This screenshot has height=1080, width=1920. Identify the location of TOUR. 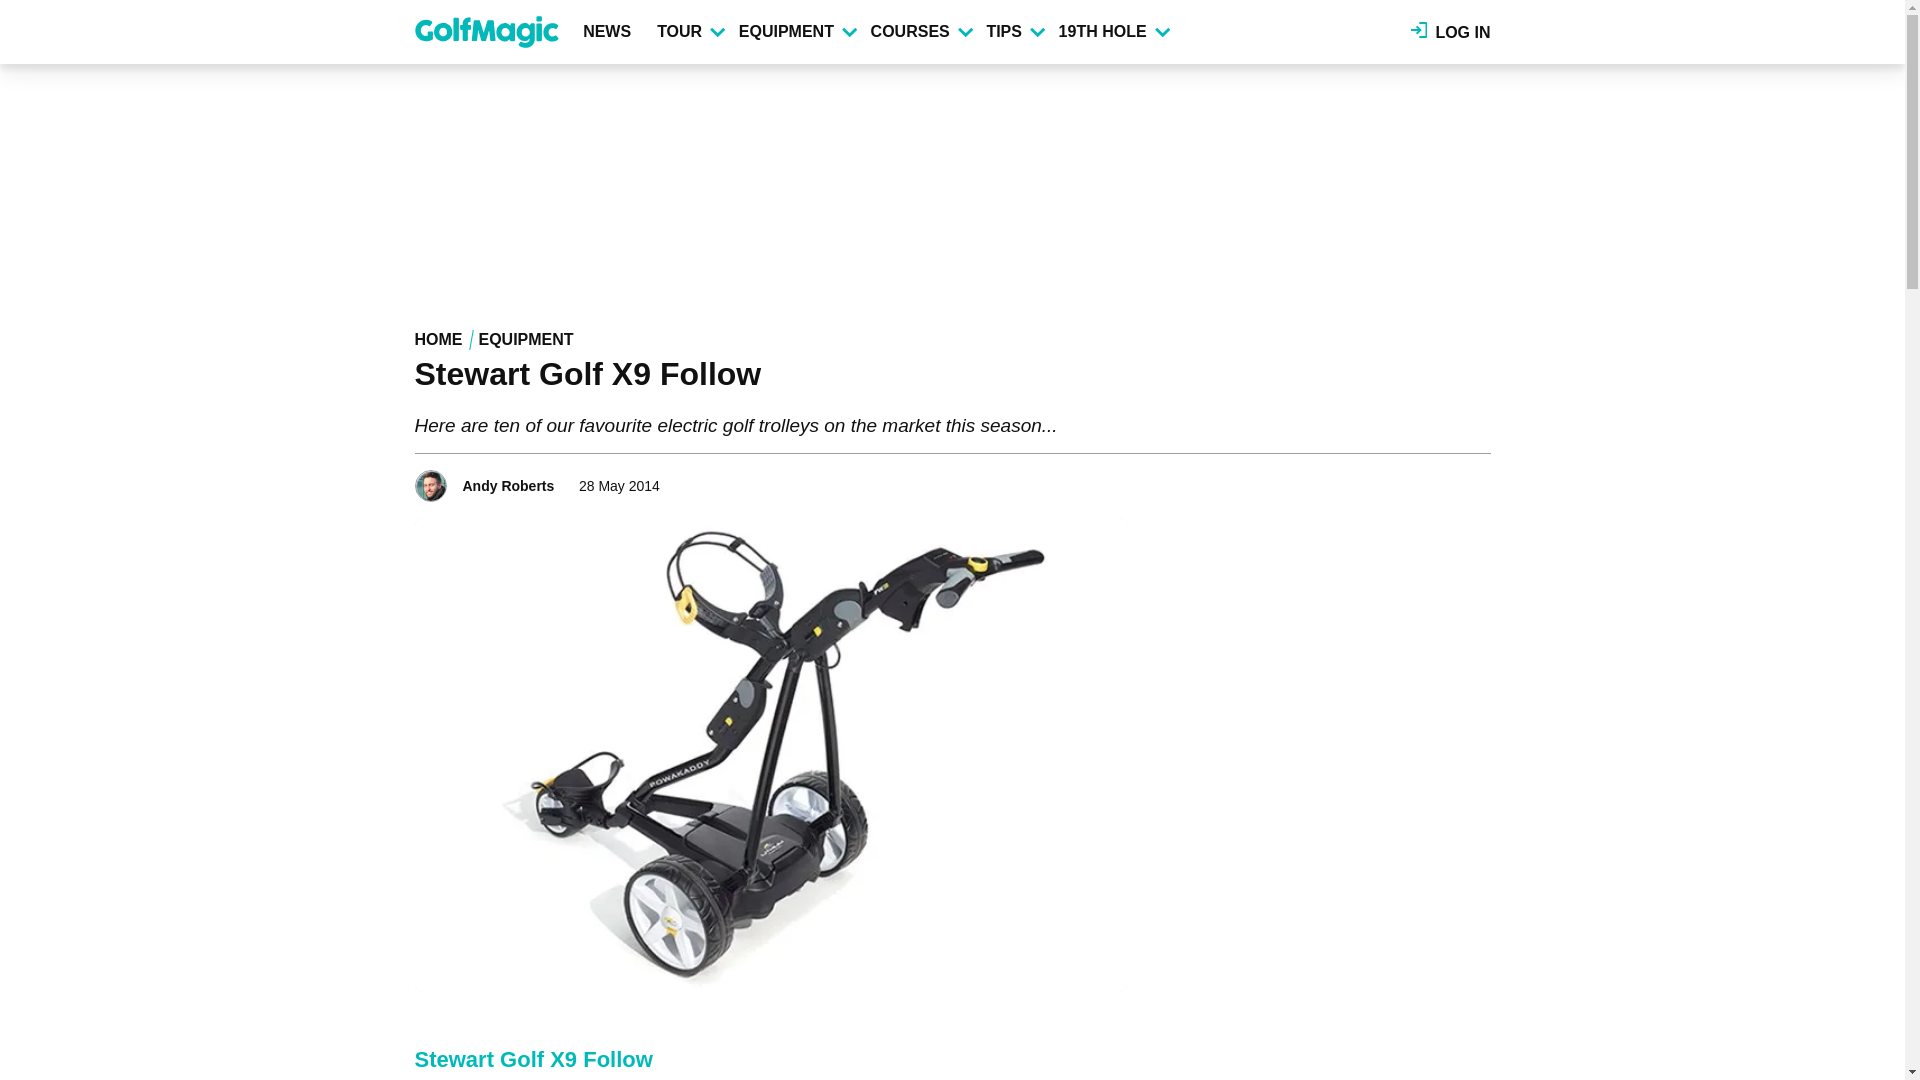
(690, 32).